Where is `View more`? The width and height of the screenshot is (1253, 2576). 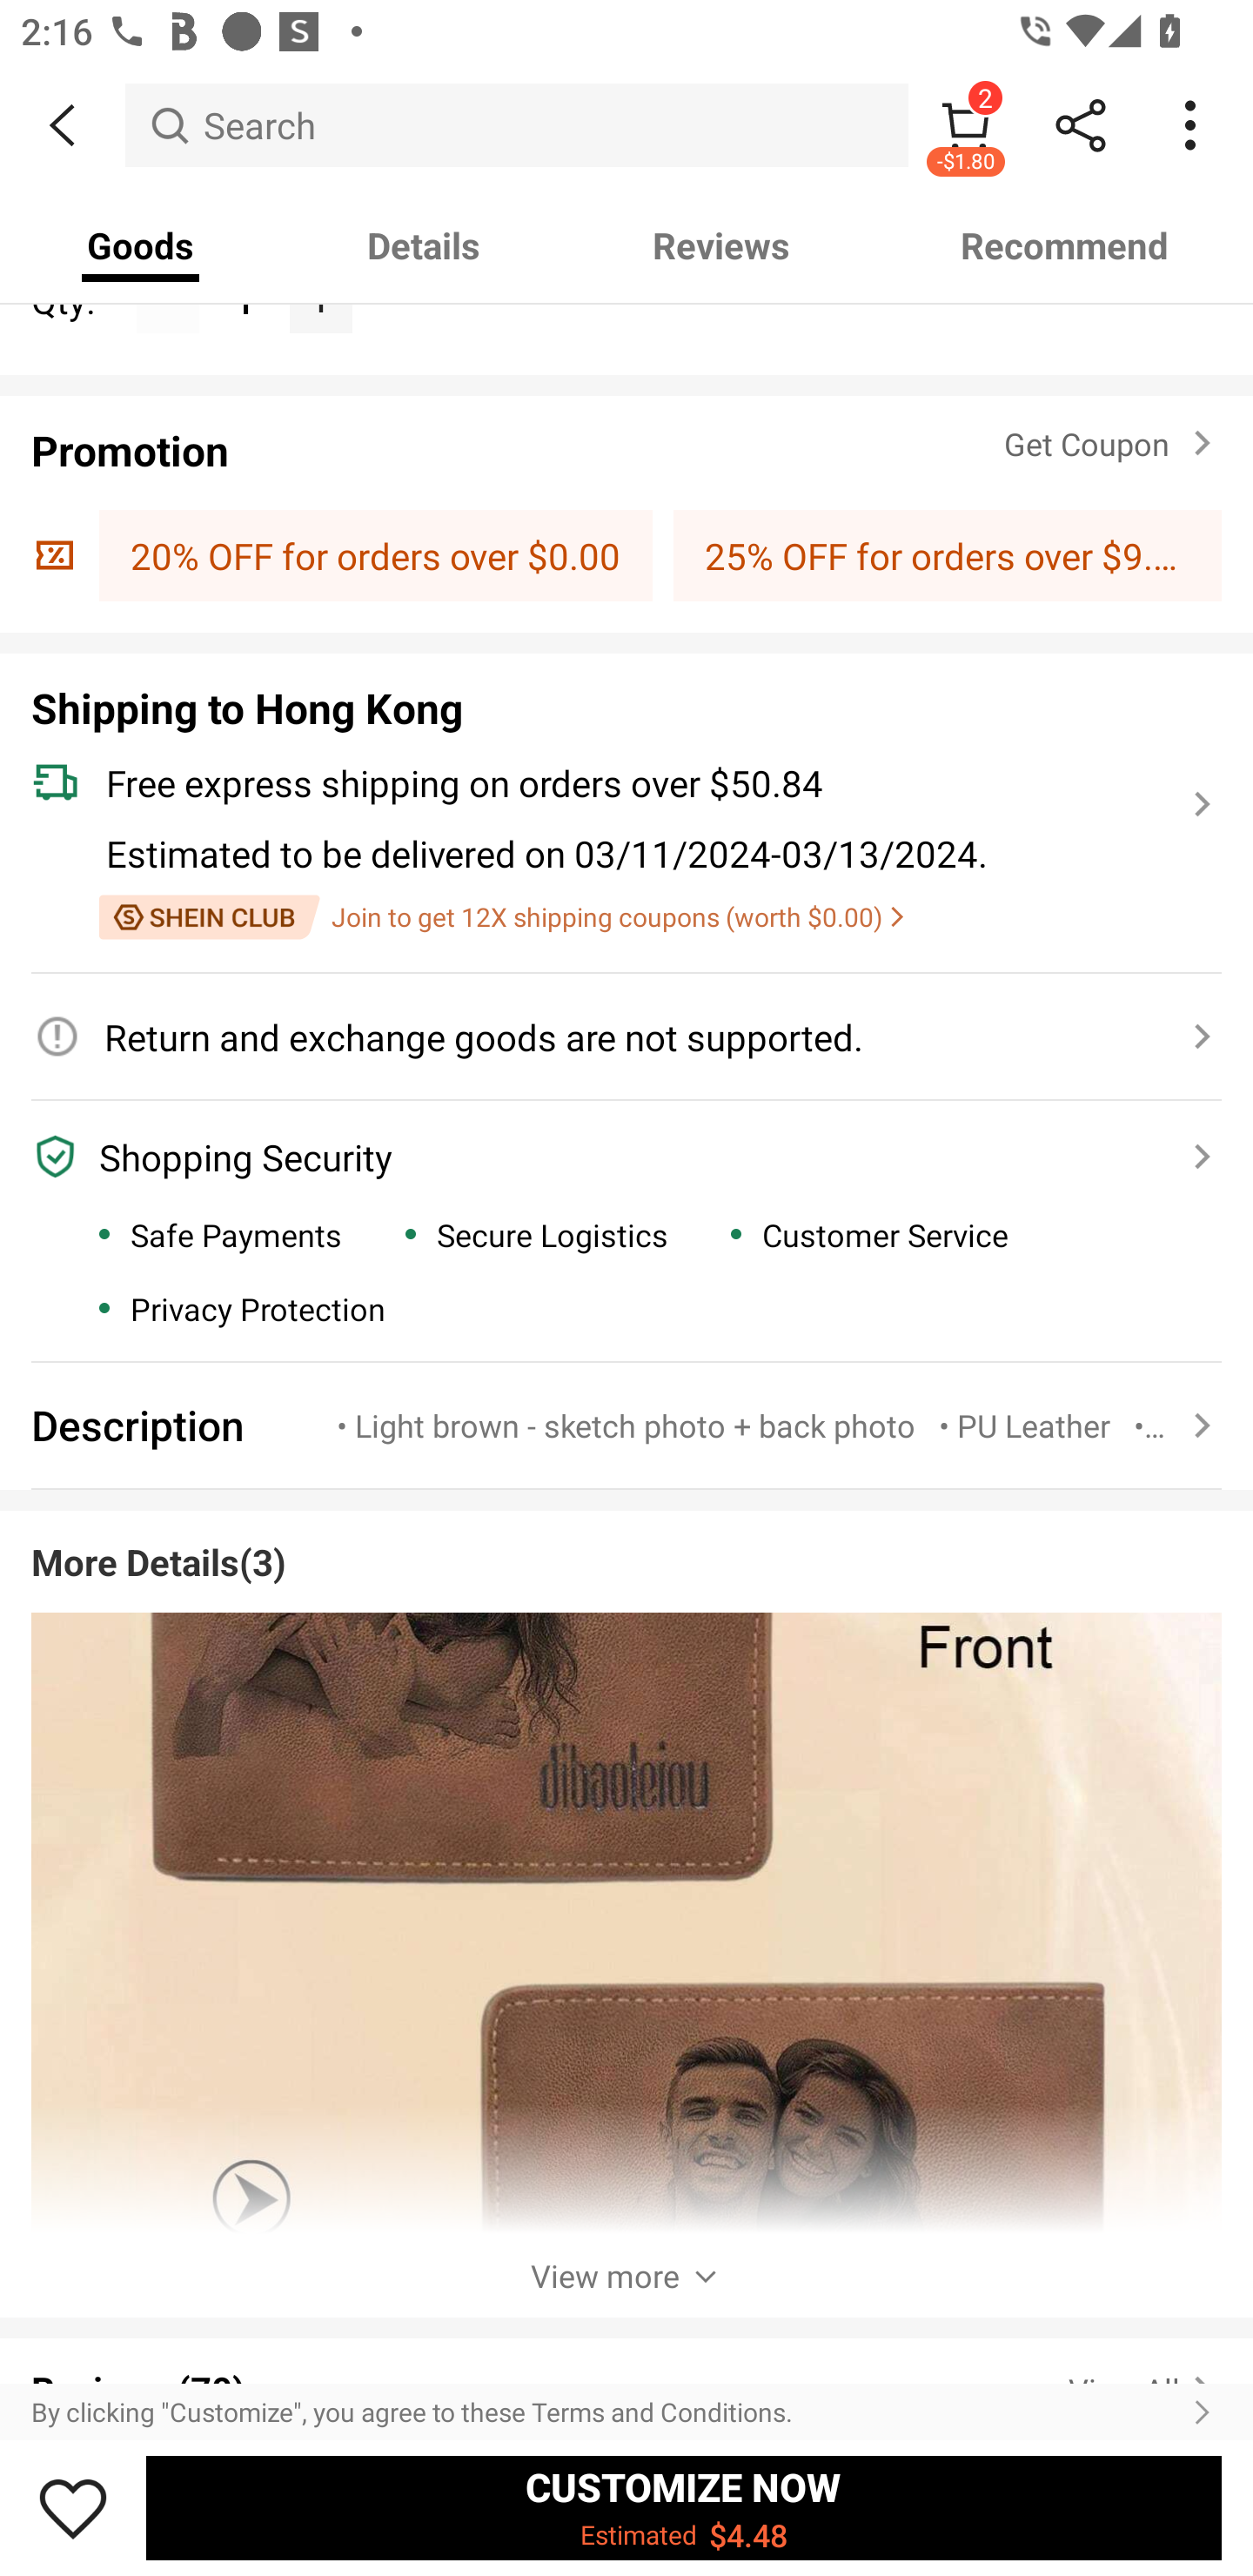
View more is located at coordinates (626, 2276).